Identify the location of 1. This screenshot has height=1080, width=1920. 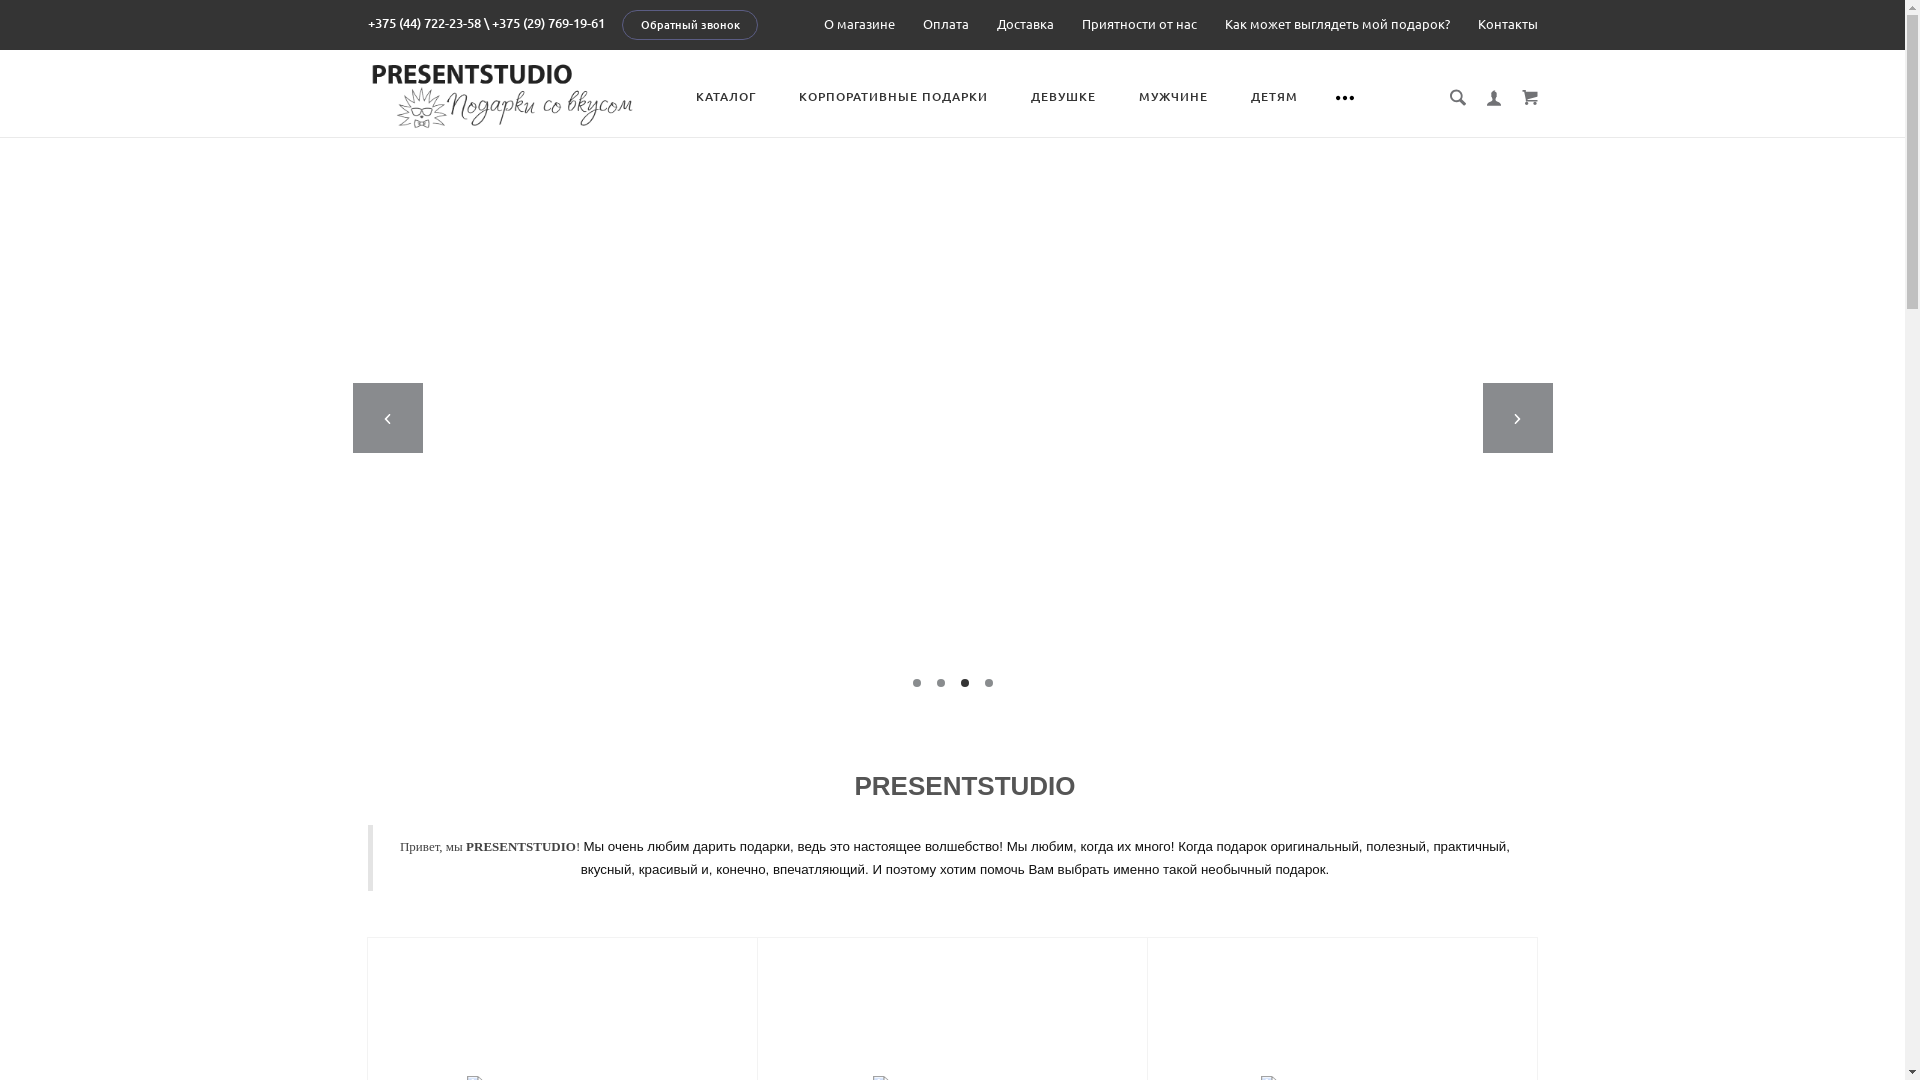
(916, 683).